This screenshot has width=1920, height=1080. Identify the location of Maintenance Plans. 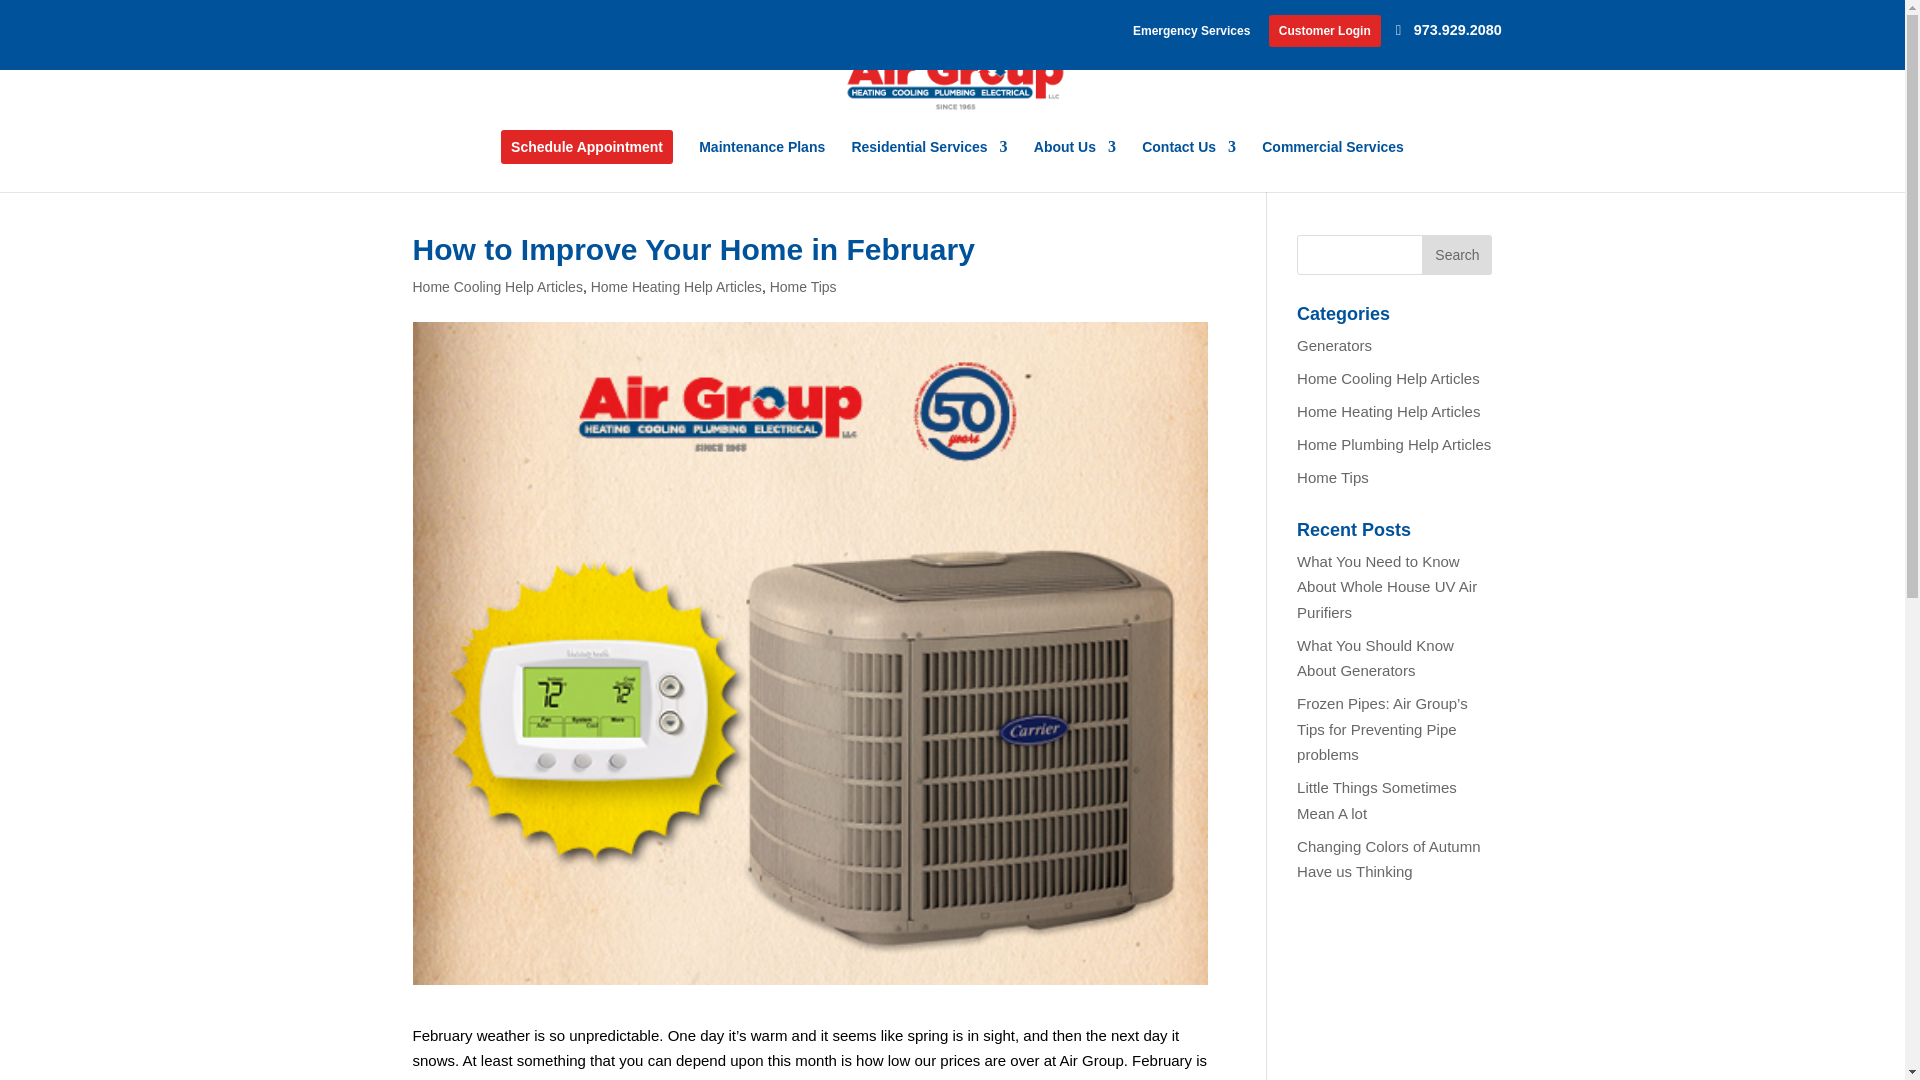
(762, 161).